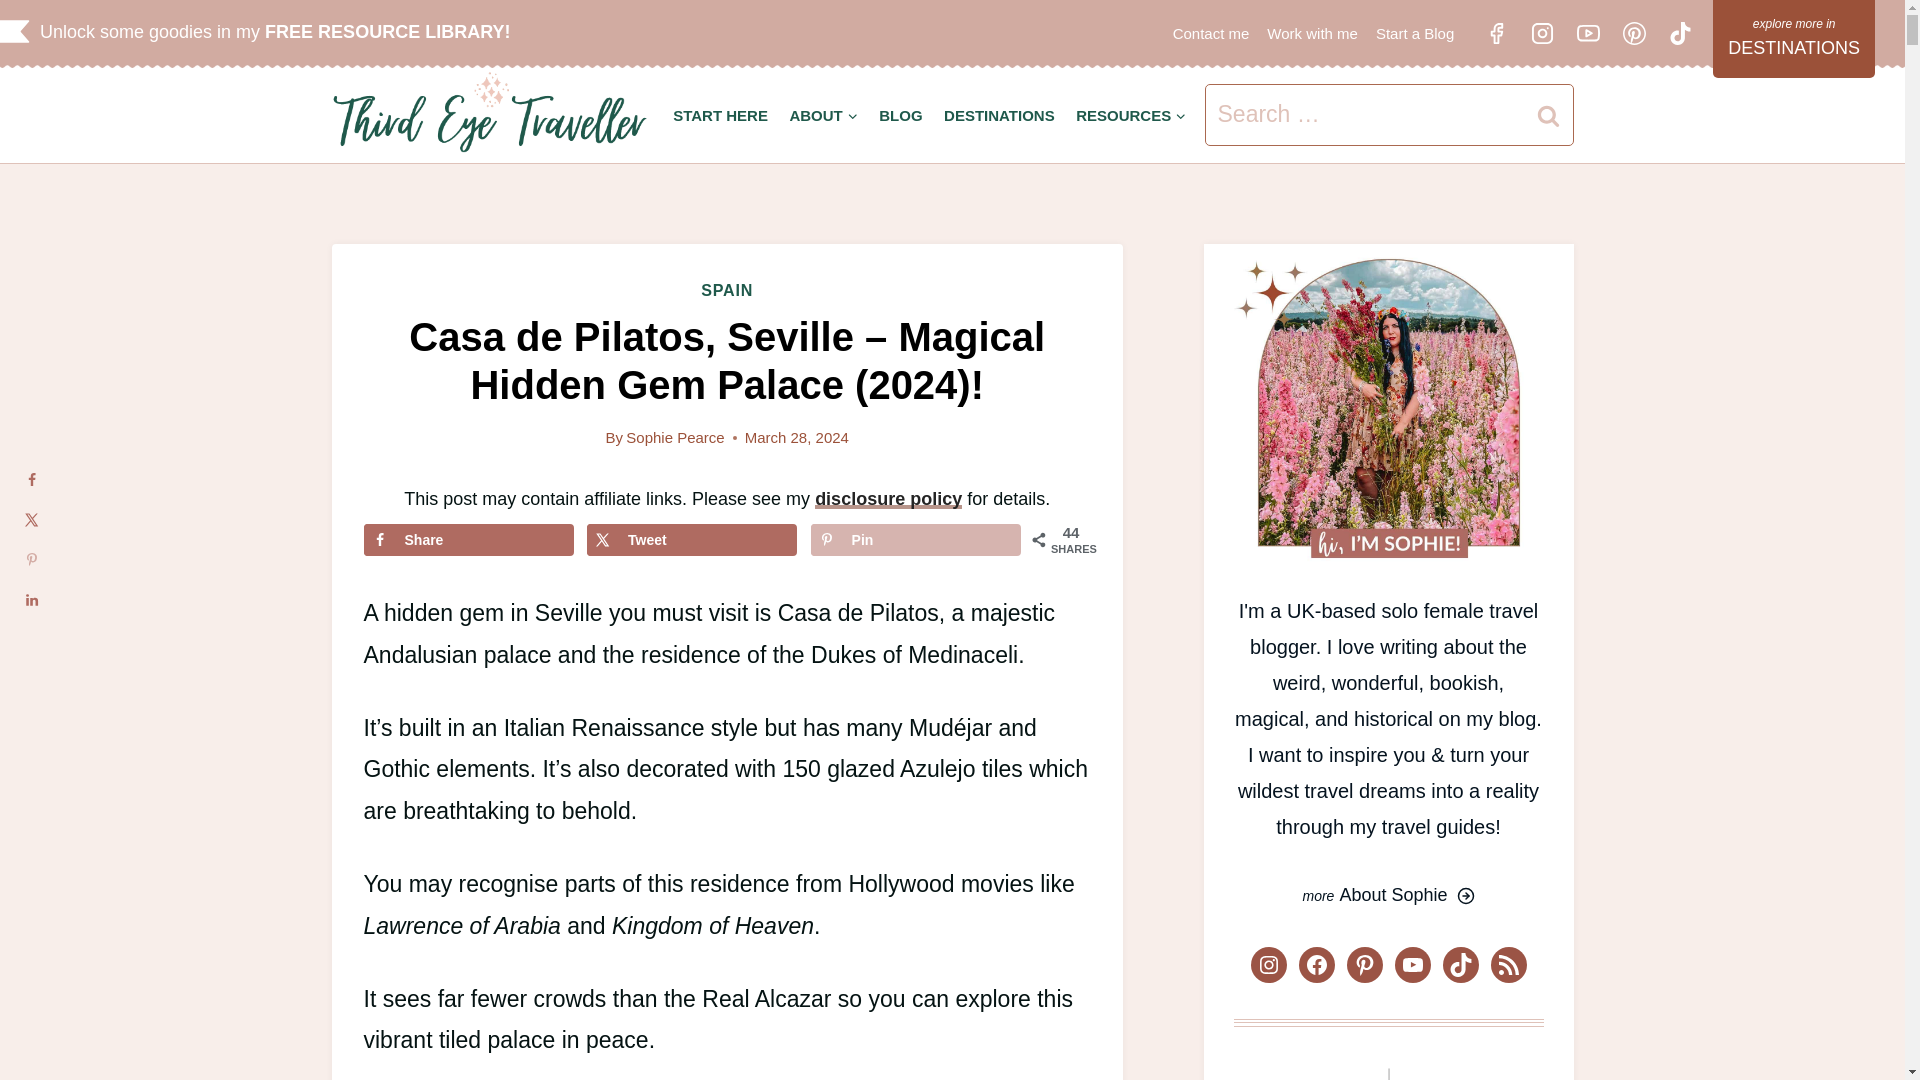 The image size is (1920, 1080). What do you see at coordinates (916, 540) in the screenshot?
I see `Pin` at bounding box center [916, 540].